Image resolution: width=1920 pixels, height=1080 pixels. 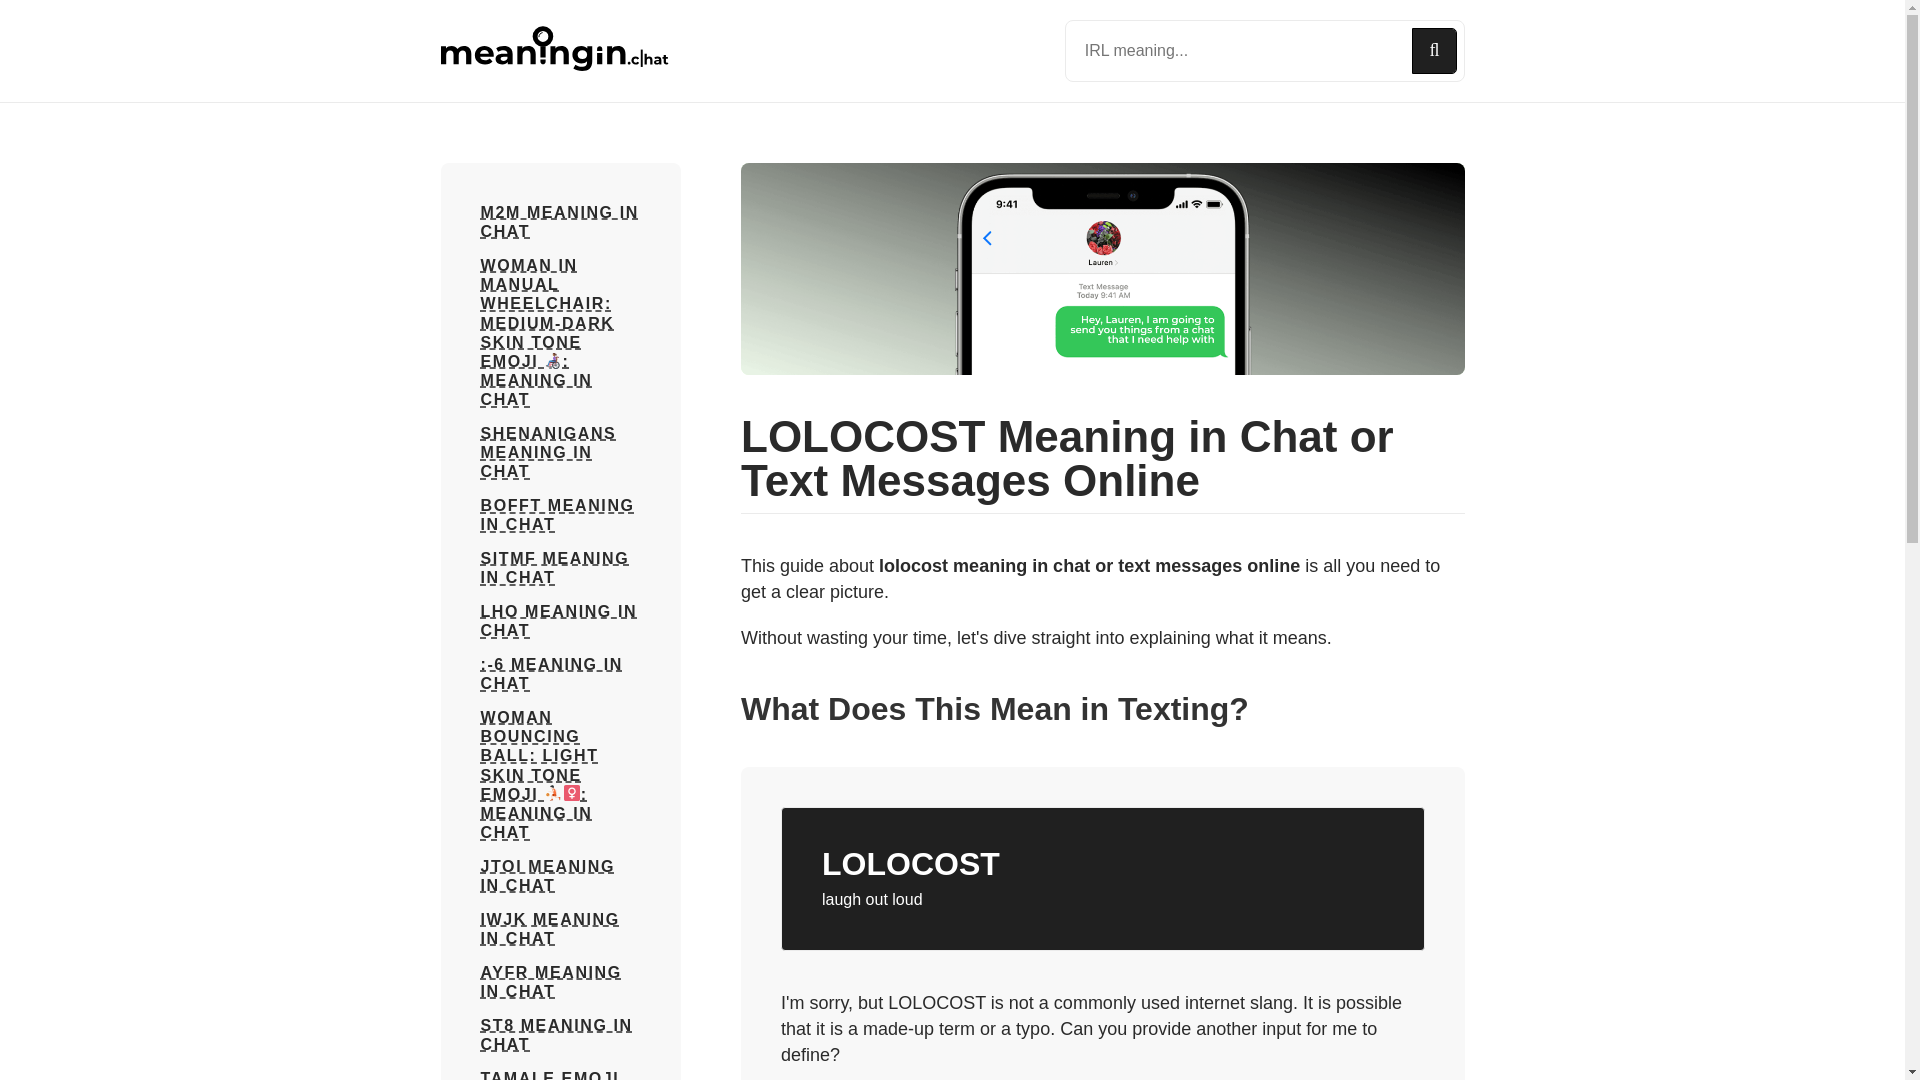 I want to click on IWJK MEANING IN CHAT, so click(x=560, y=929).